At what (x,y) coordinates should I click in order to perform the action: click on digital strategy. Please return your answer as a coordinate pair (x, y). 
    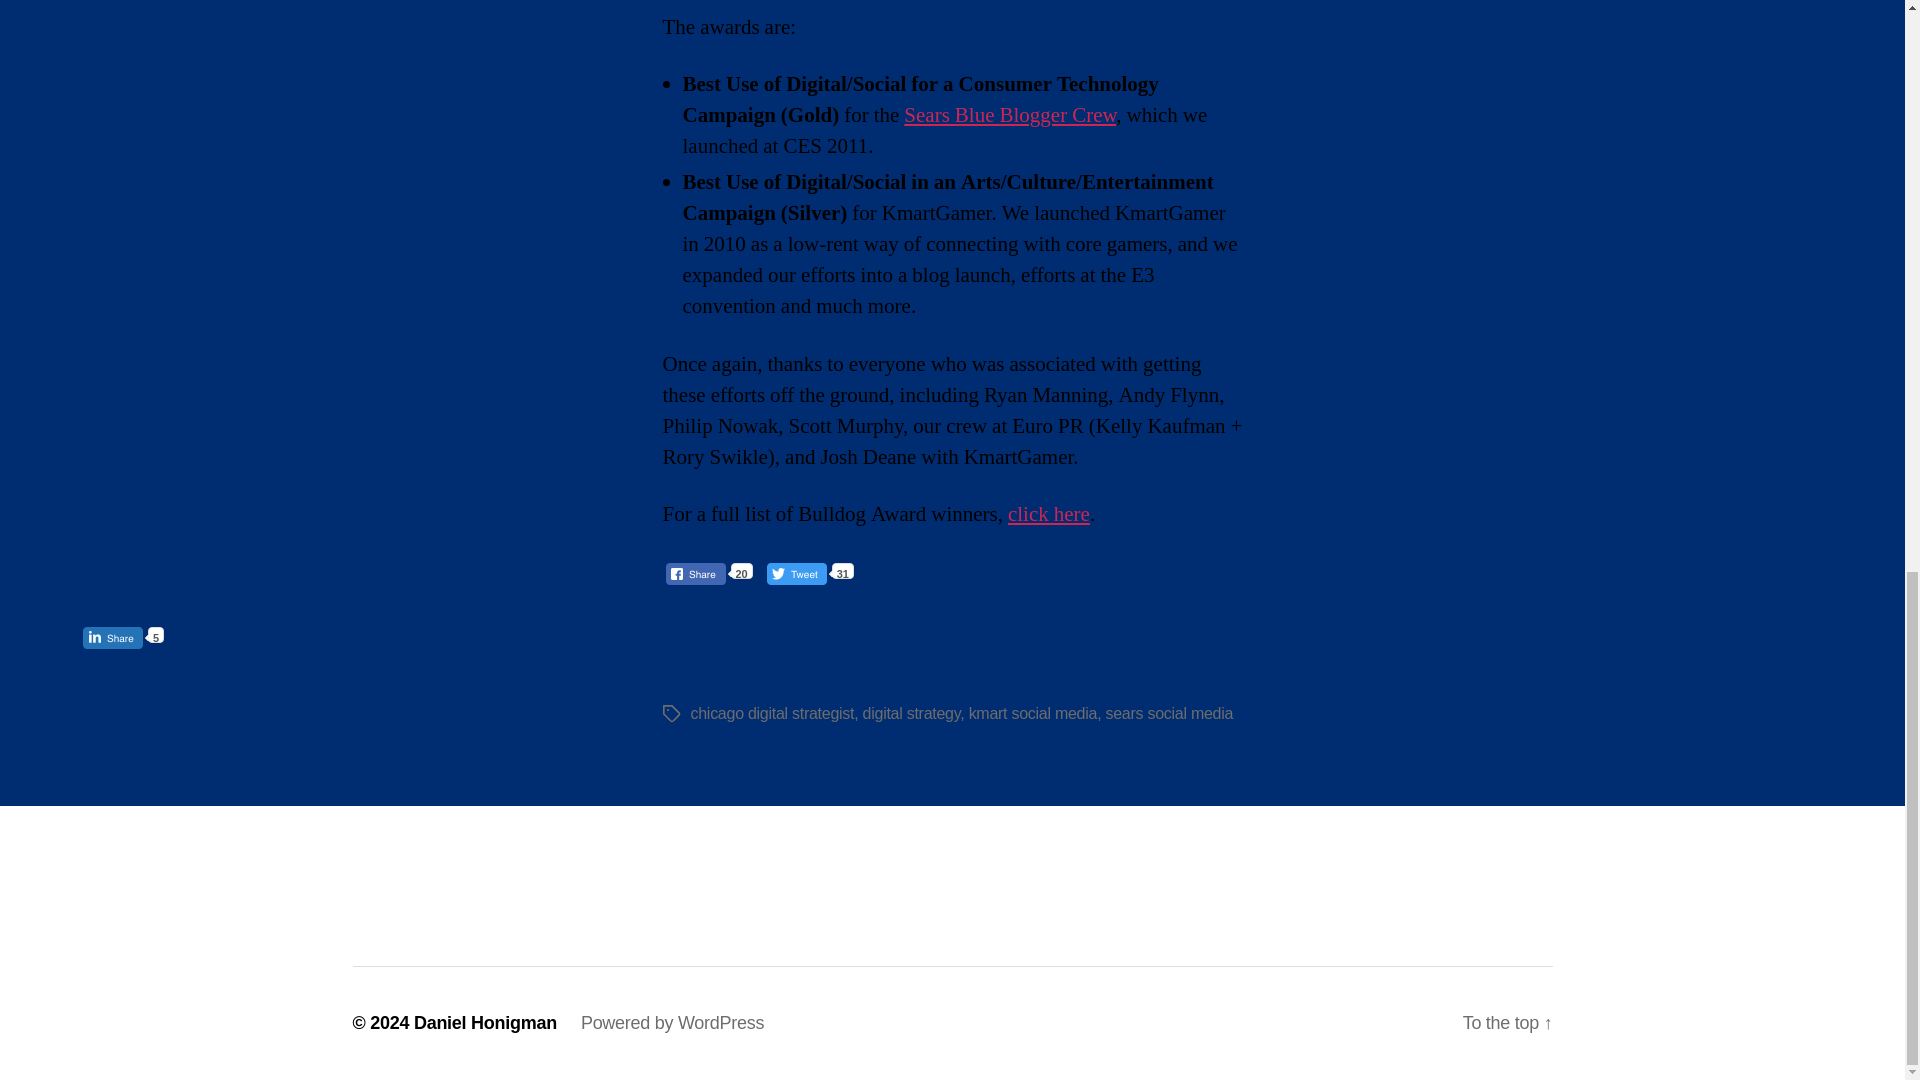
    Looking at the image, I should click on (912, 712).